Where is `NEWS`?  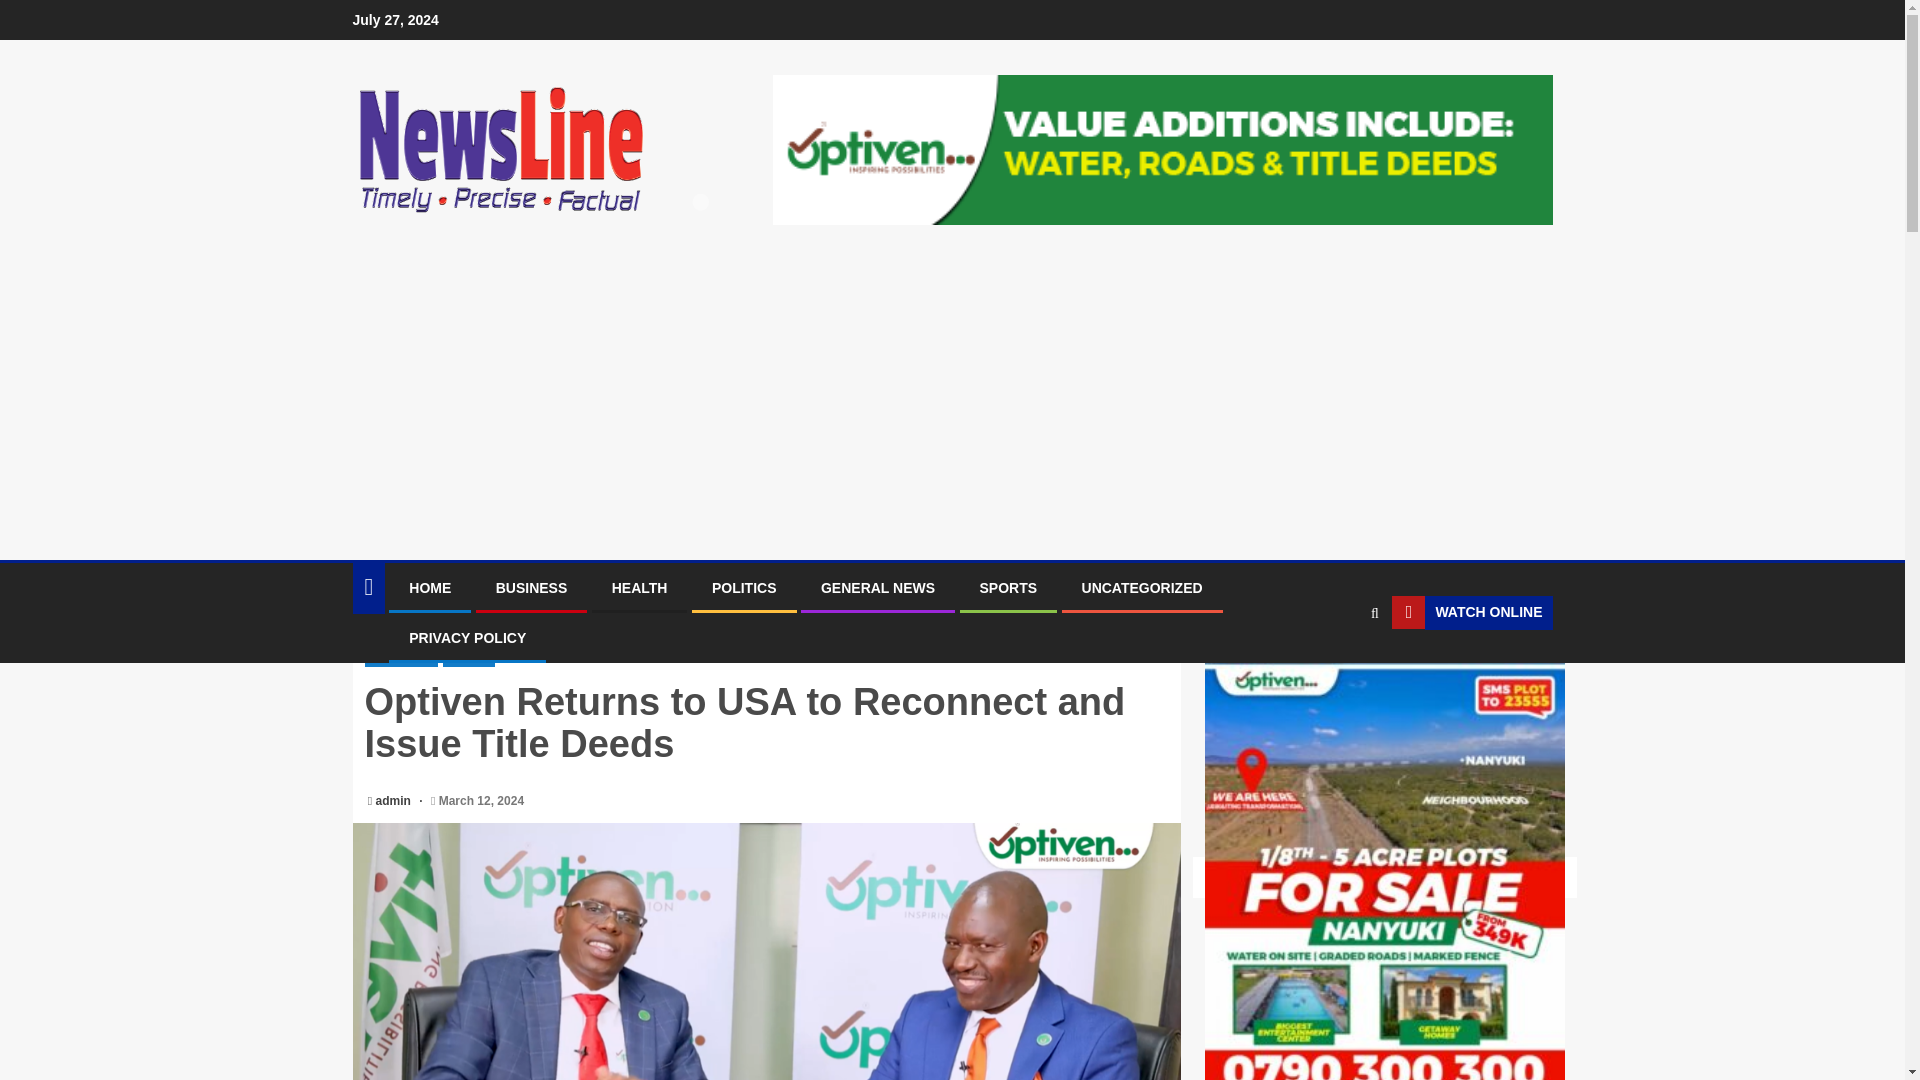
NEWS is located at coordinates (468, 658).